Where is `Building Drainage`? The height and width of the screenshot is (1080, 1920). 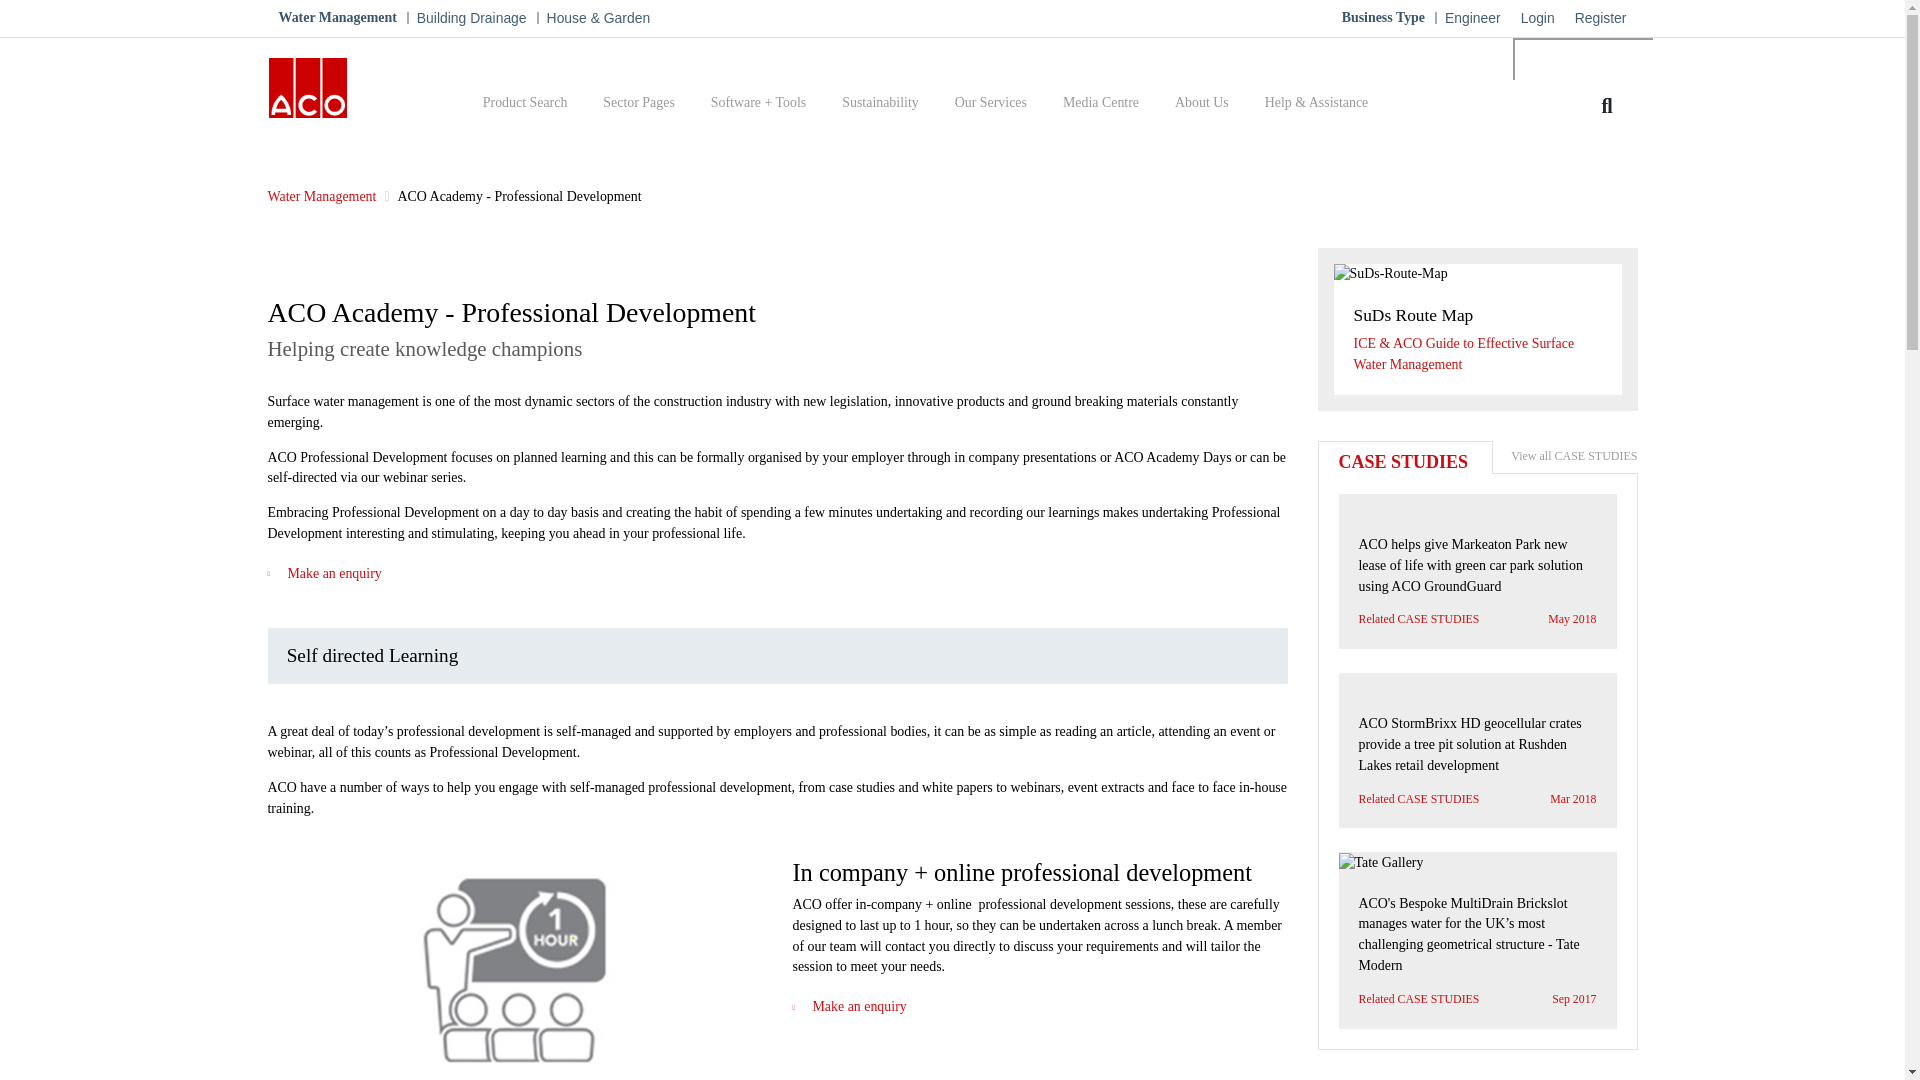
Building Drainage is located at coordinates (472, 18).